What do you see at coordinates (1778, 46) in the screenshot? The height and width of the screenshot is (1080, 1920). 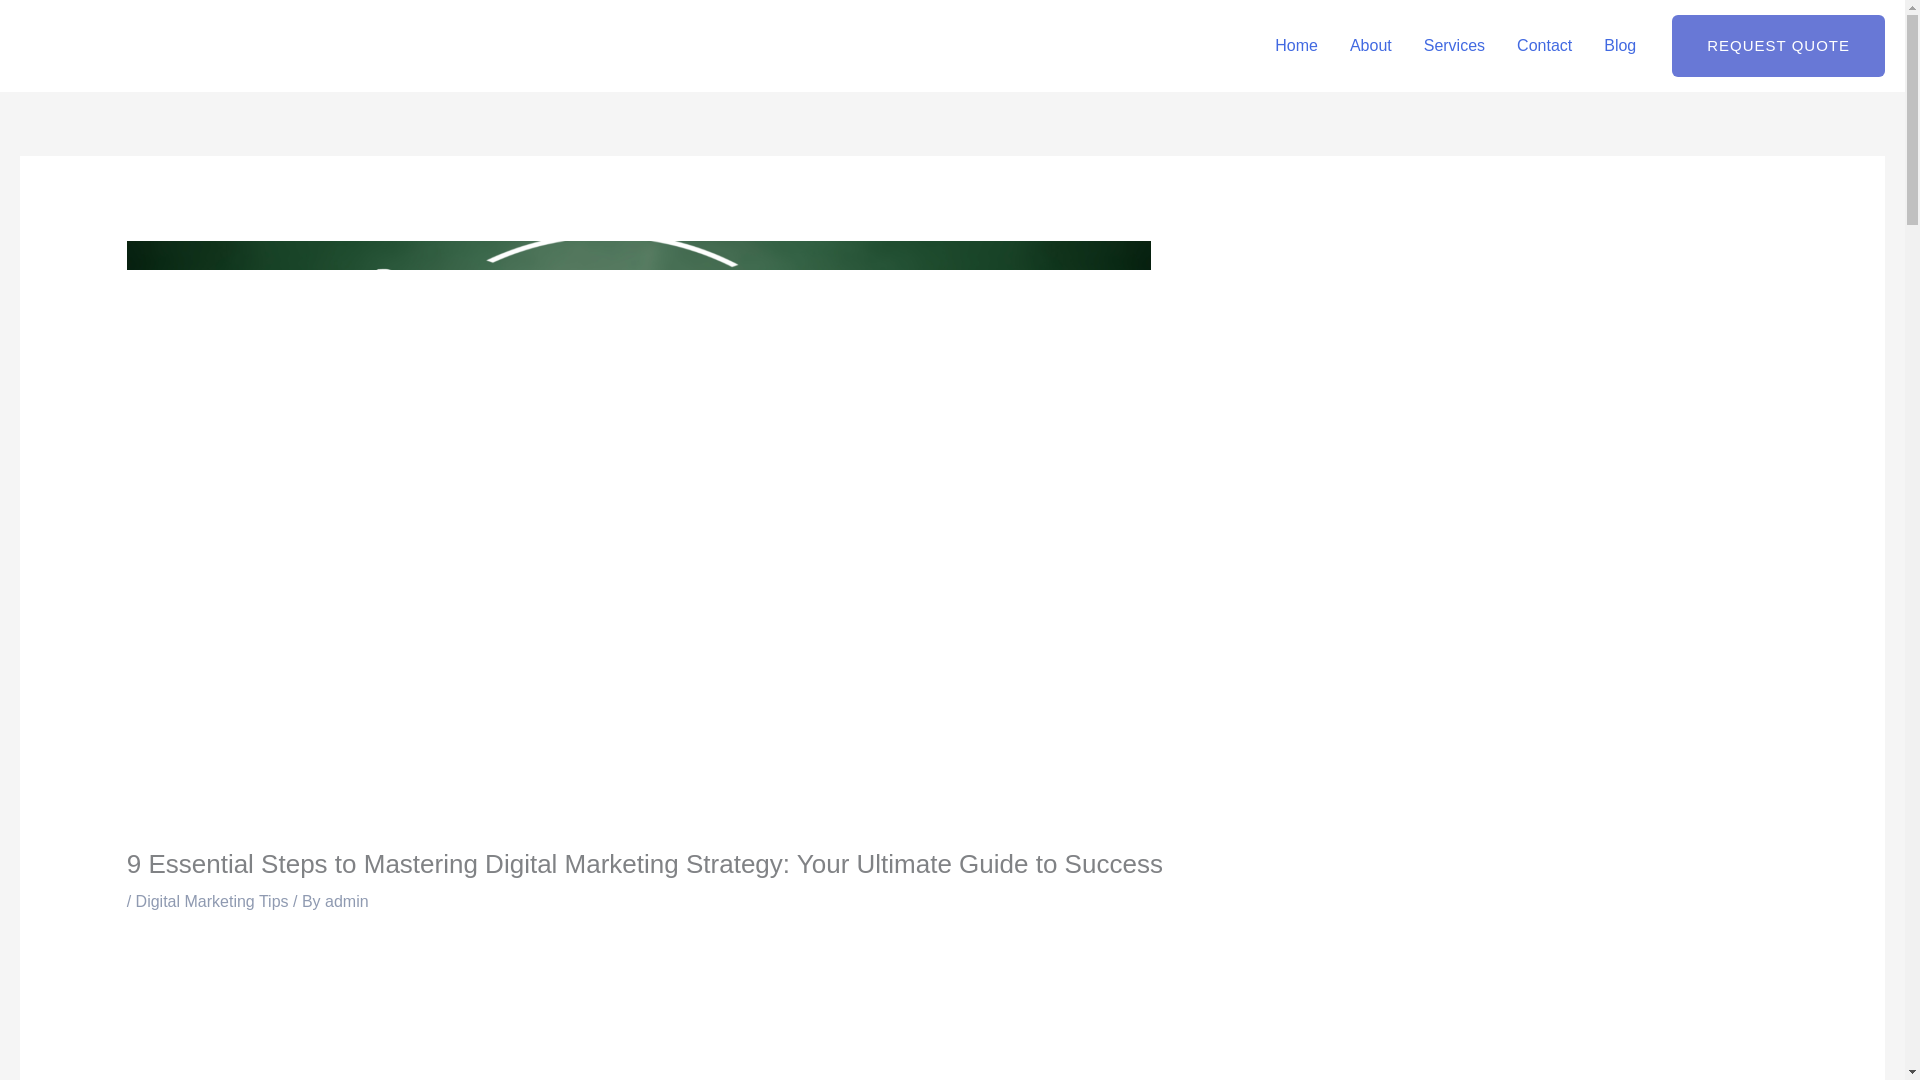 I see `REQUEST QUOTE` at bounding box center [1778, 46].